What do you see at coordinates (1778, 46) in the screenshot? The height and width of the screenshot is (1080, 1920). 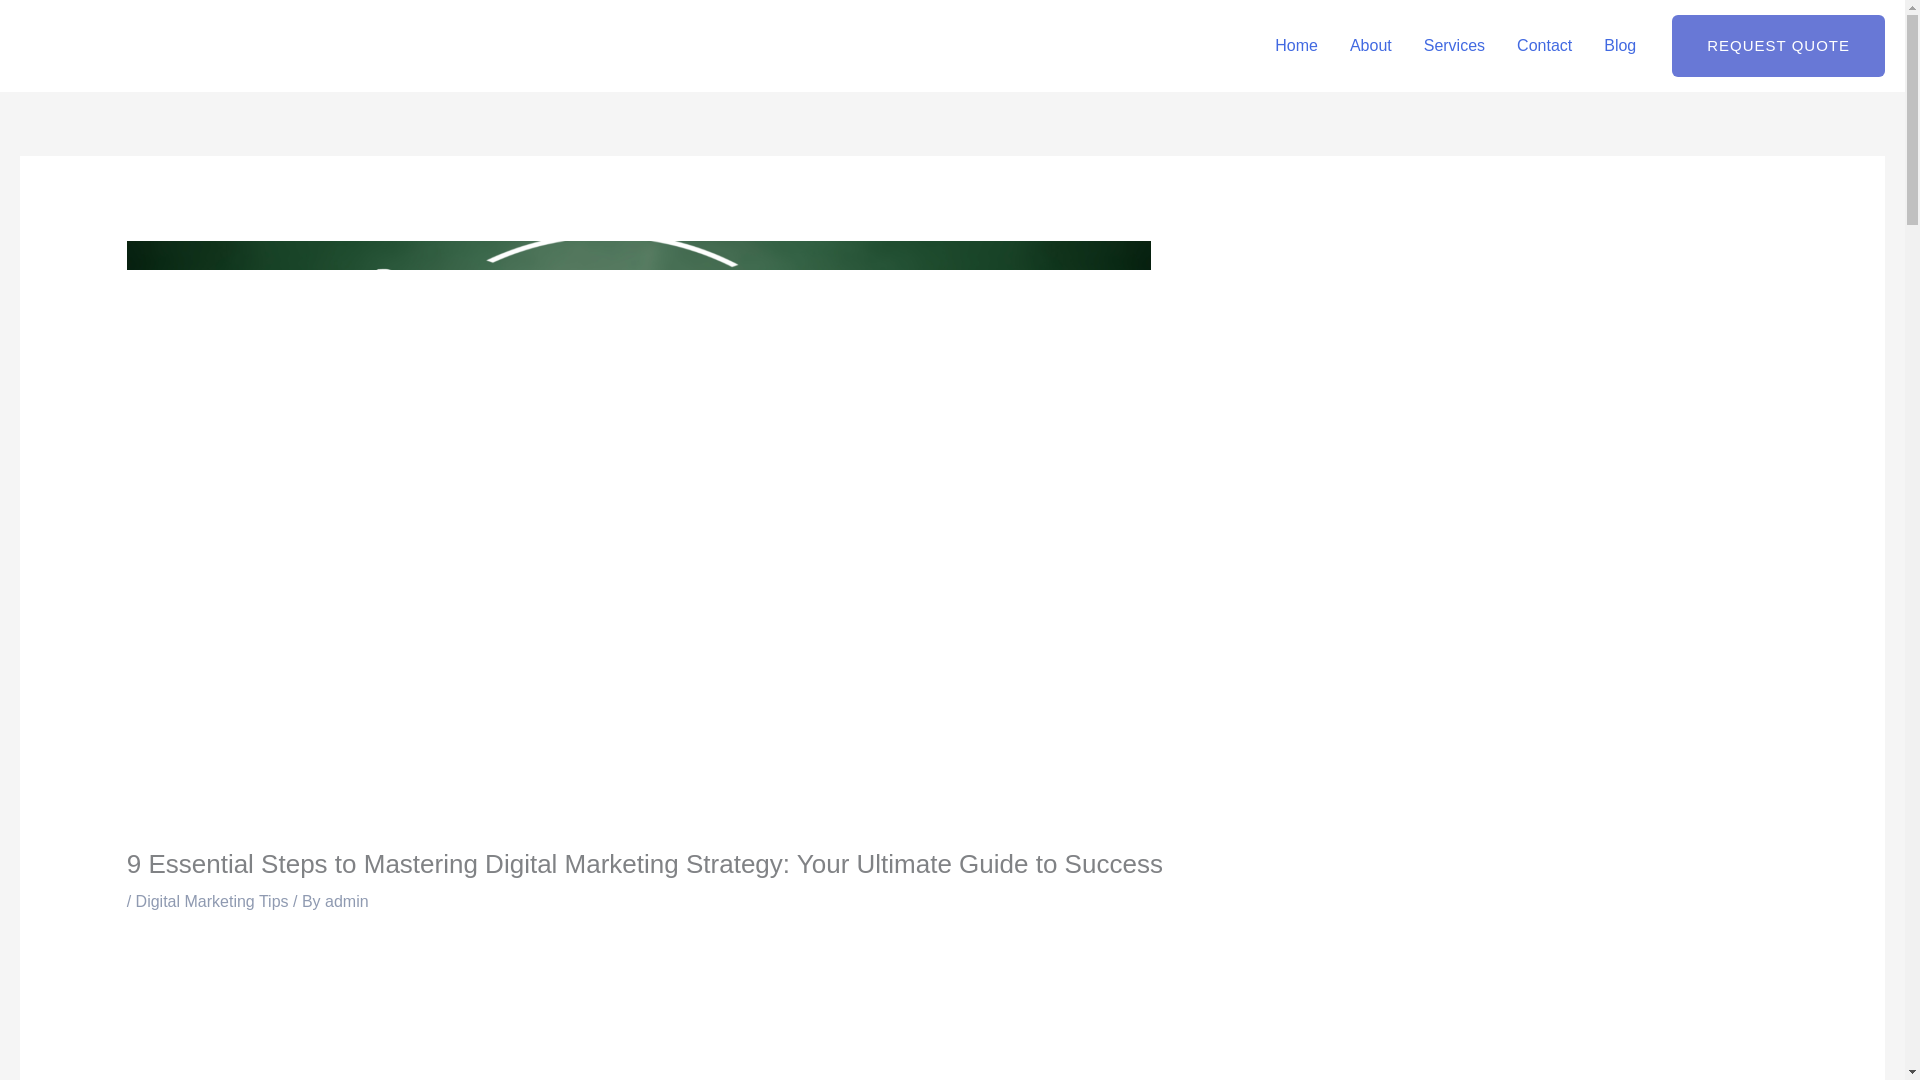 I see `REQUEST QUOTE` at bounding box center [1778, 46].